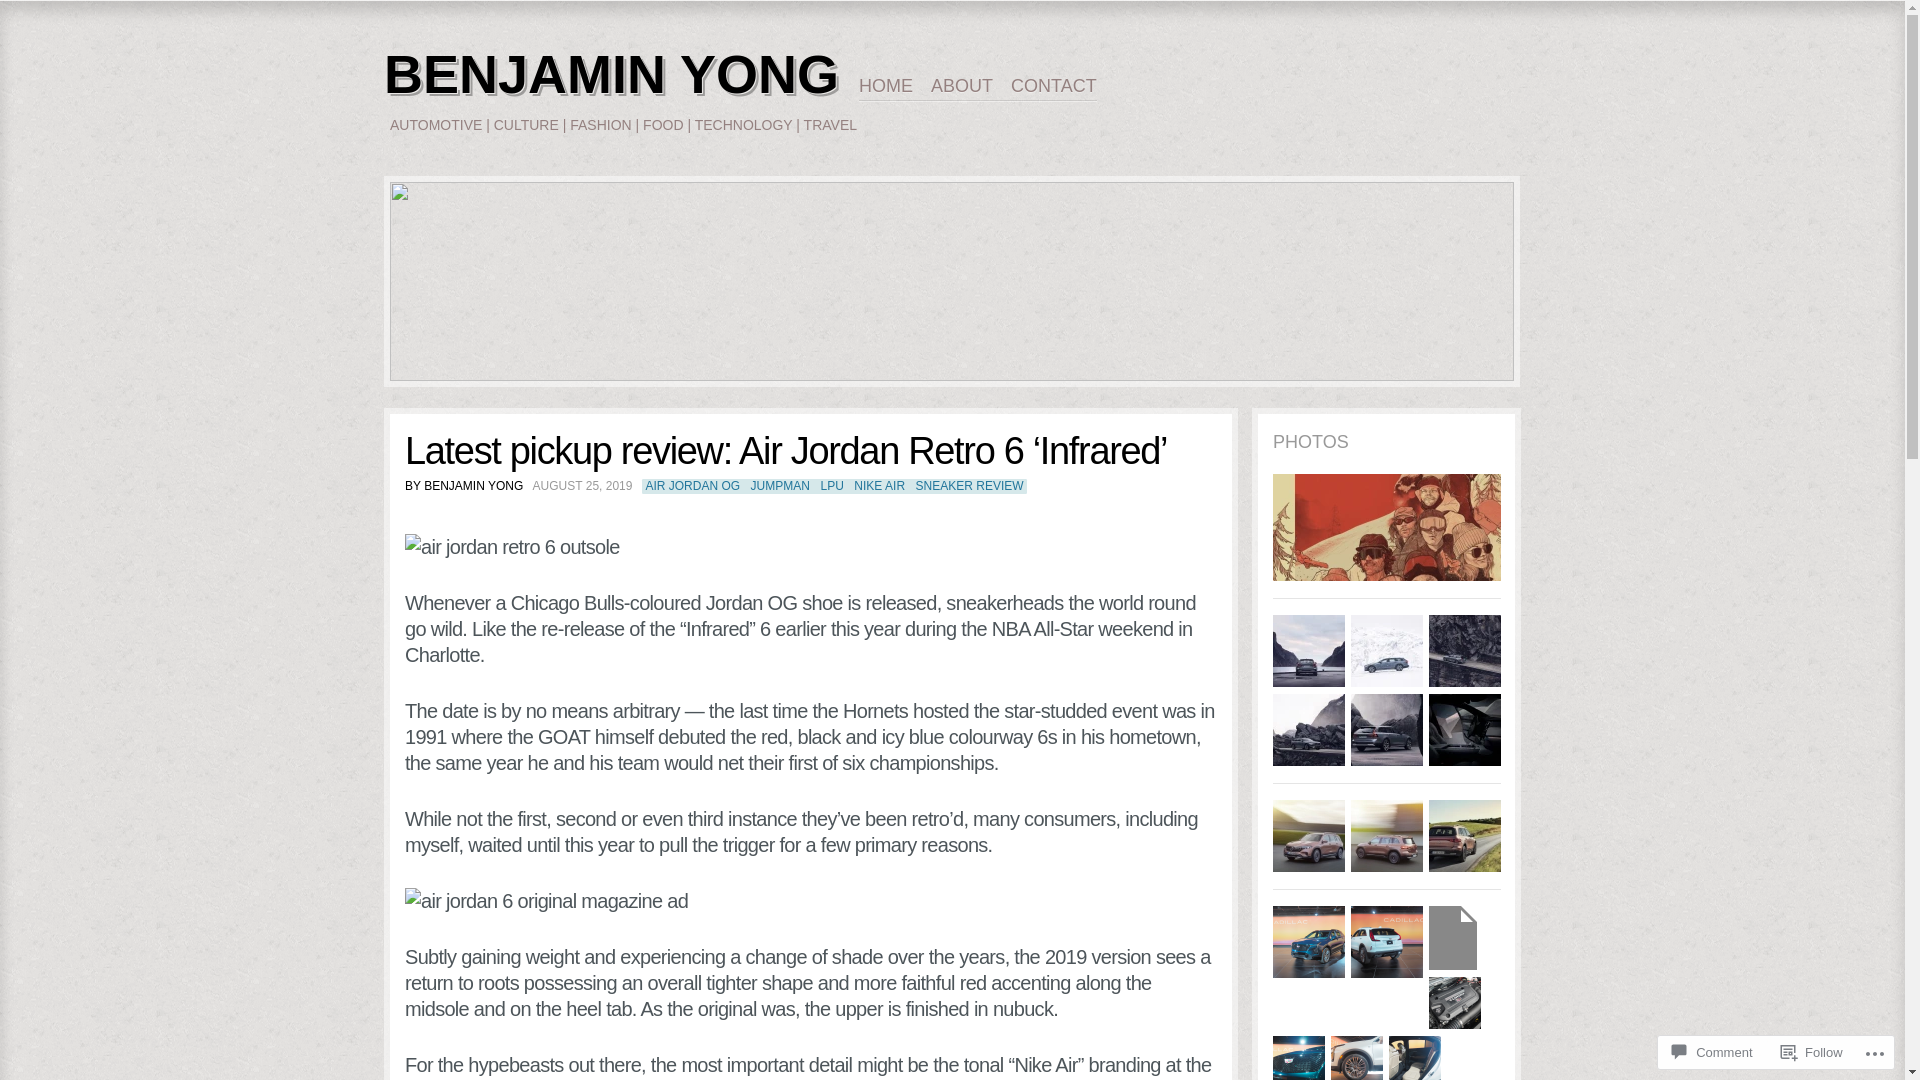  I want to click on Follow, so click(1812, 1052).